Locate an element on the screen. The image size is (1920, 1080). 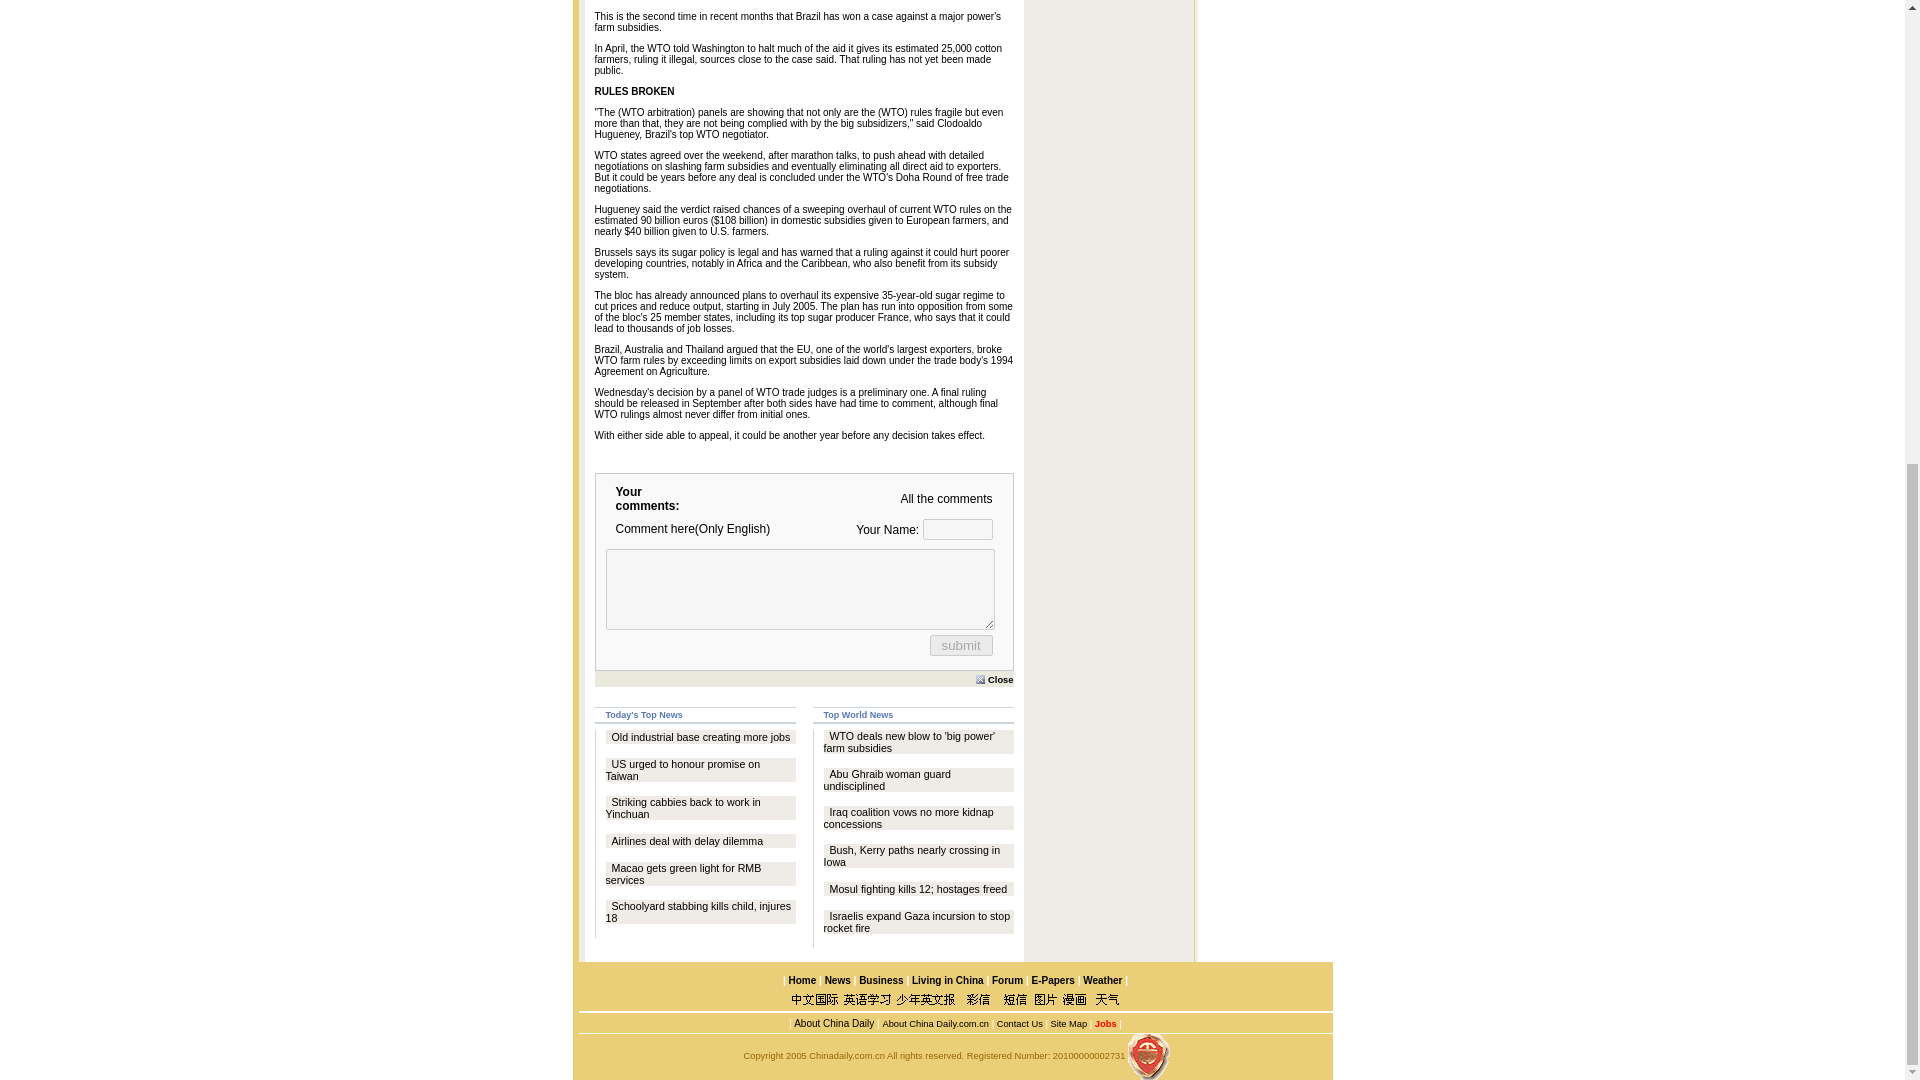
E-Papers is located at coordinates (1052, 980).